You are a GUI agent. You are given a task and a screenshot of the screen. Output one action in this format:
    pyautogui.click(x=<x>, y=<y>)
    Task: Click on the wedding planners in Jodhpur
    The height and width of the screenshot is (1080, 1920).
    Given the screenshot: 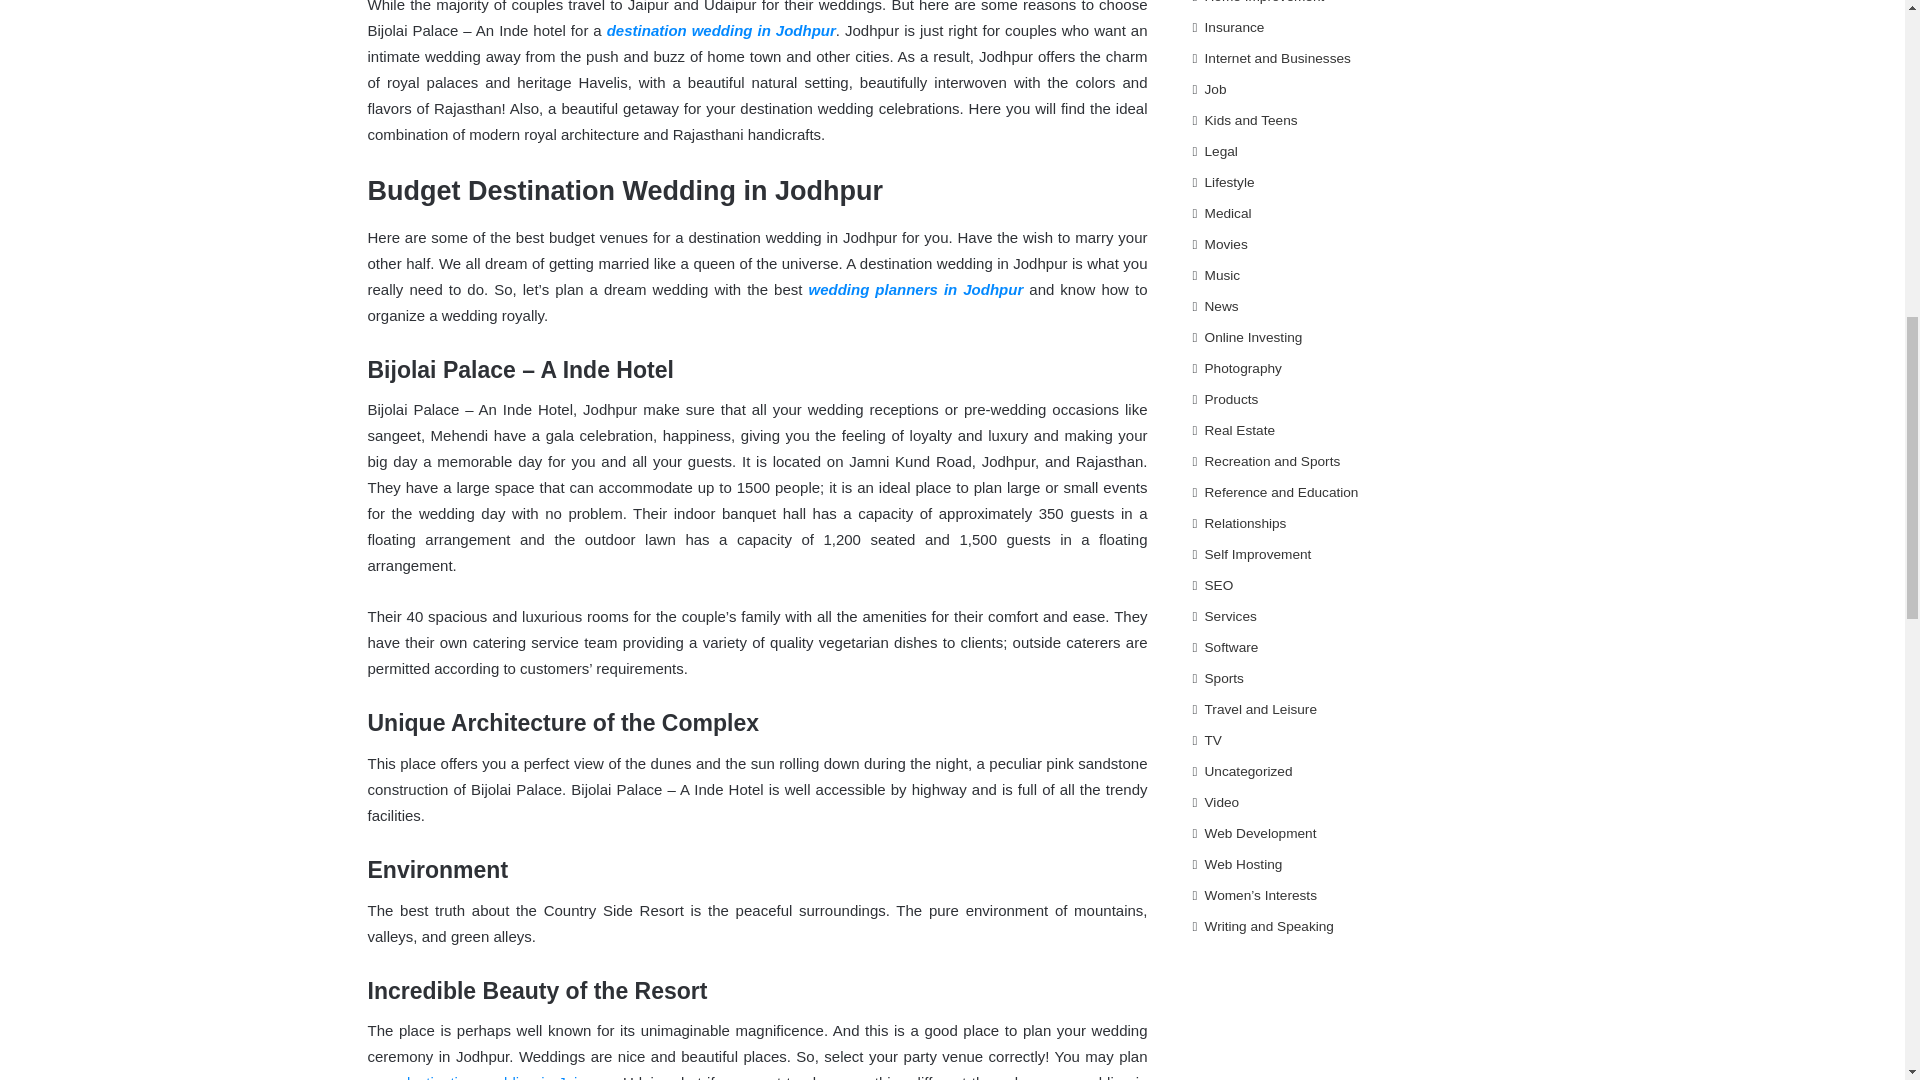 What is the action you would take?
    pyautogui.click(x=916, y=289)
    